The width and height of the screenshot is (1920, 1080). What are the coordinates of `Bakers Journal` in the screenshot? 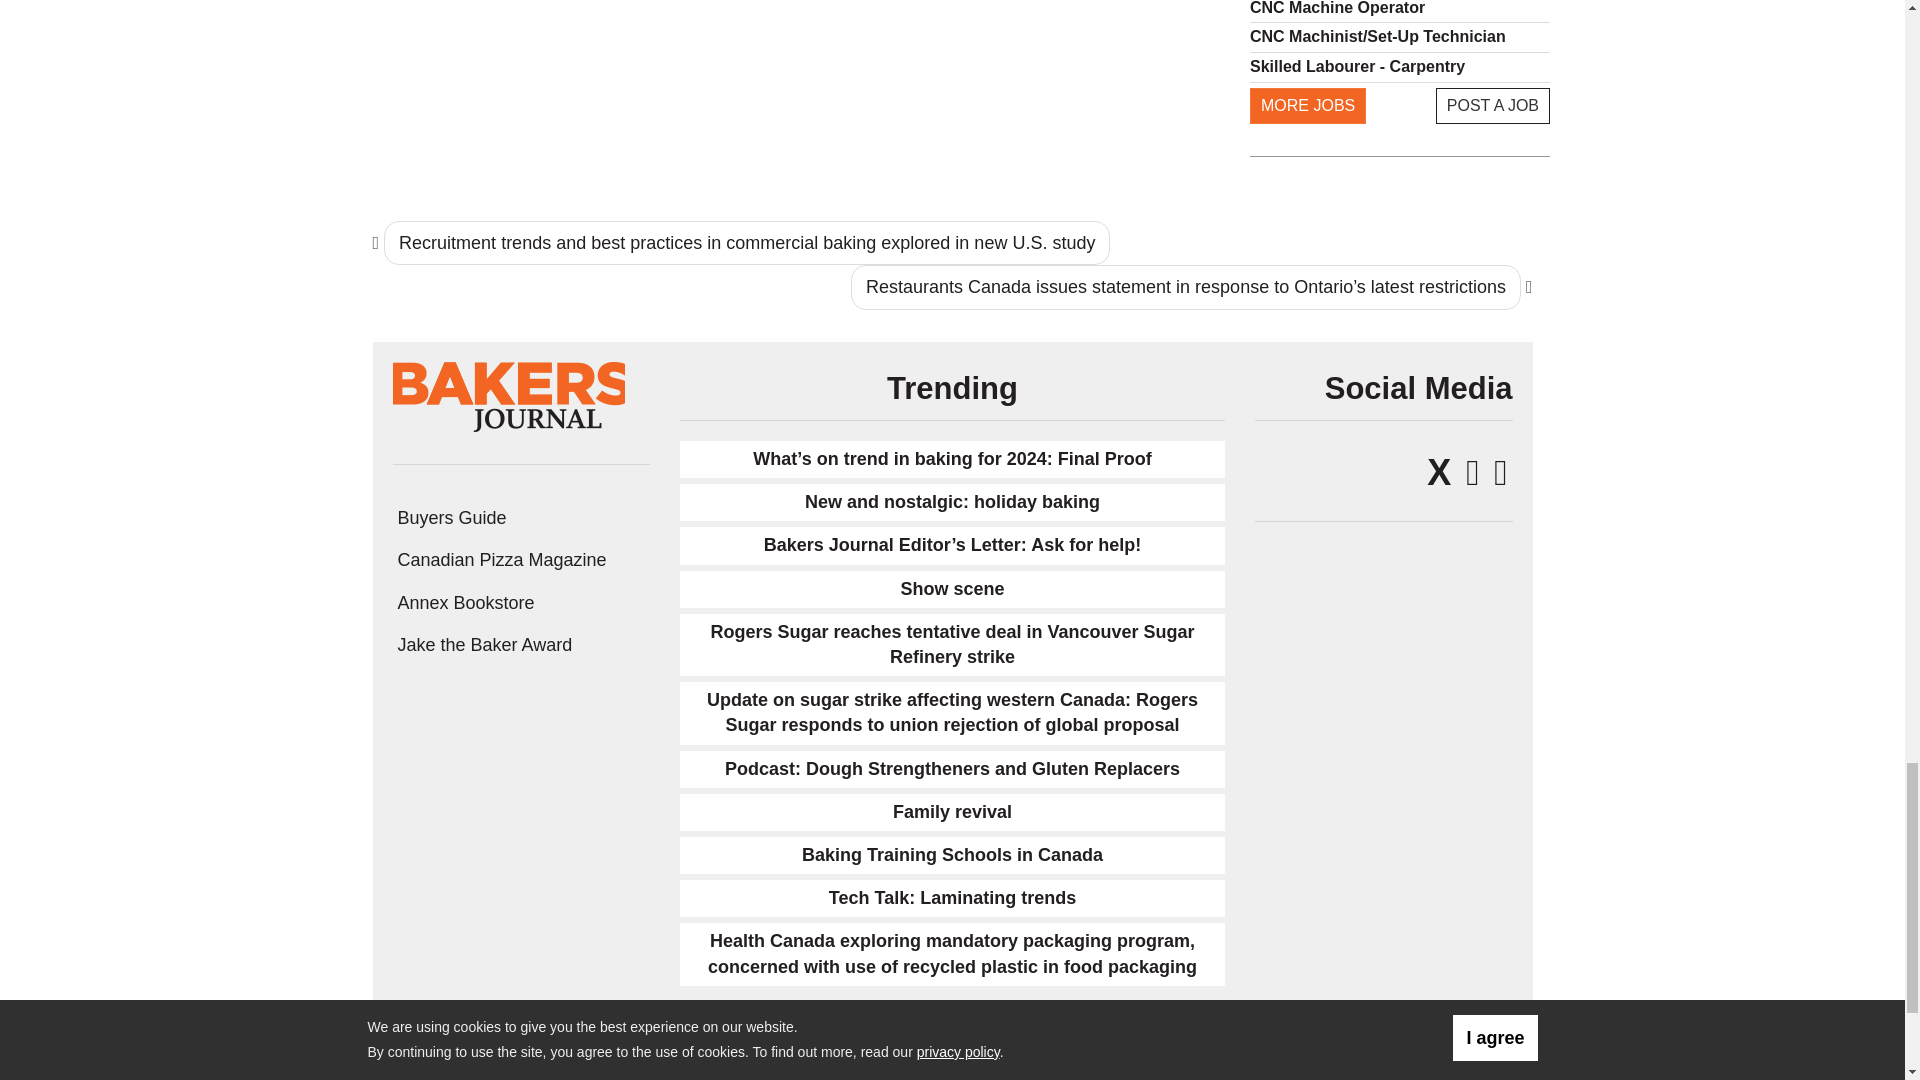 It's located at (509, 394).